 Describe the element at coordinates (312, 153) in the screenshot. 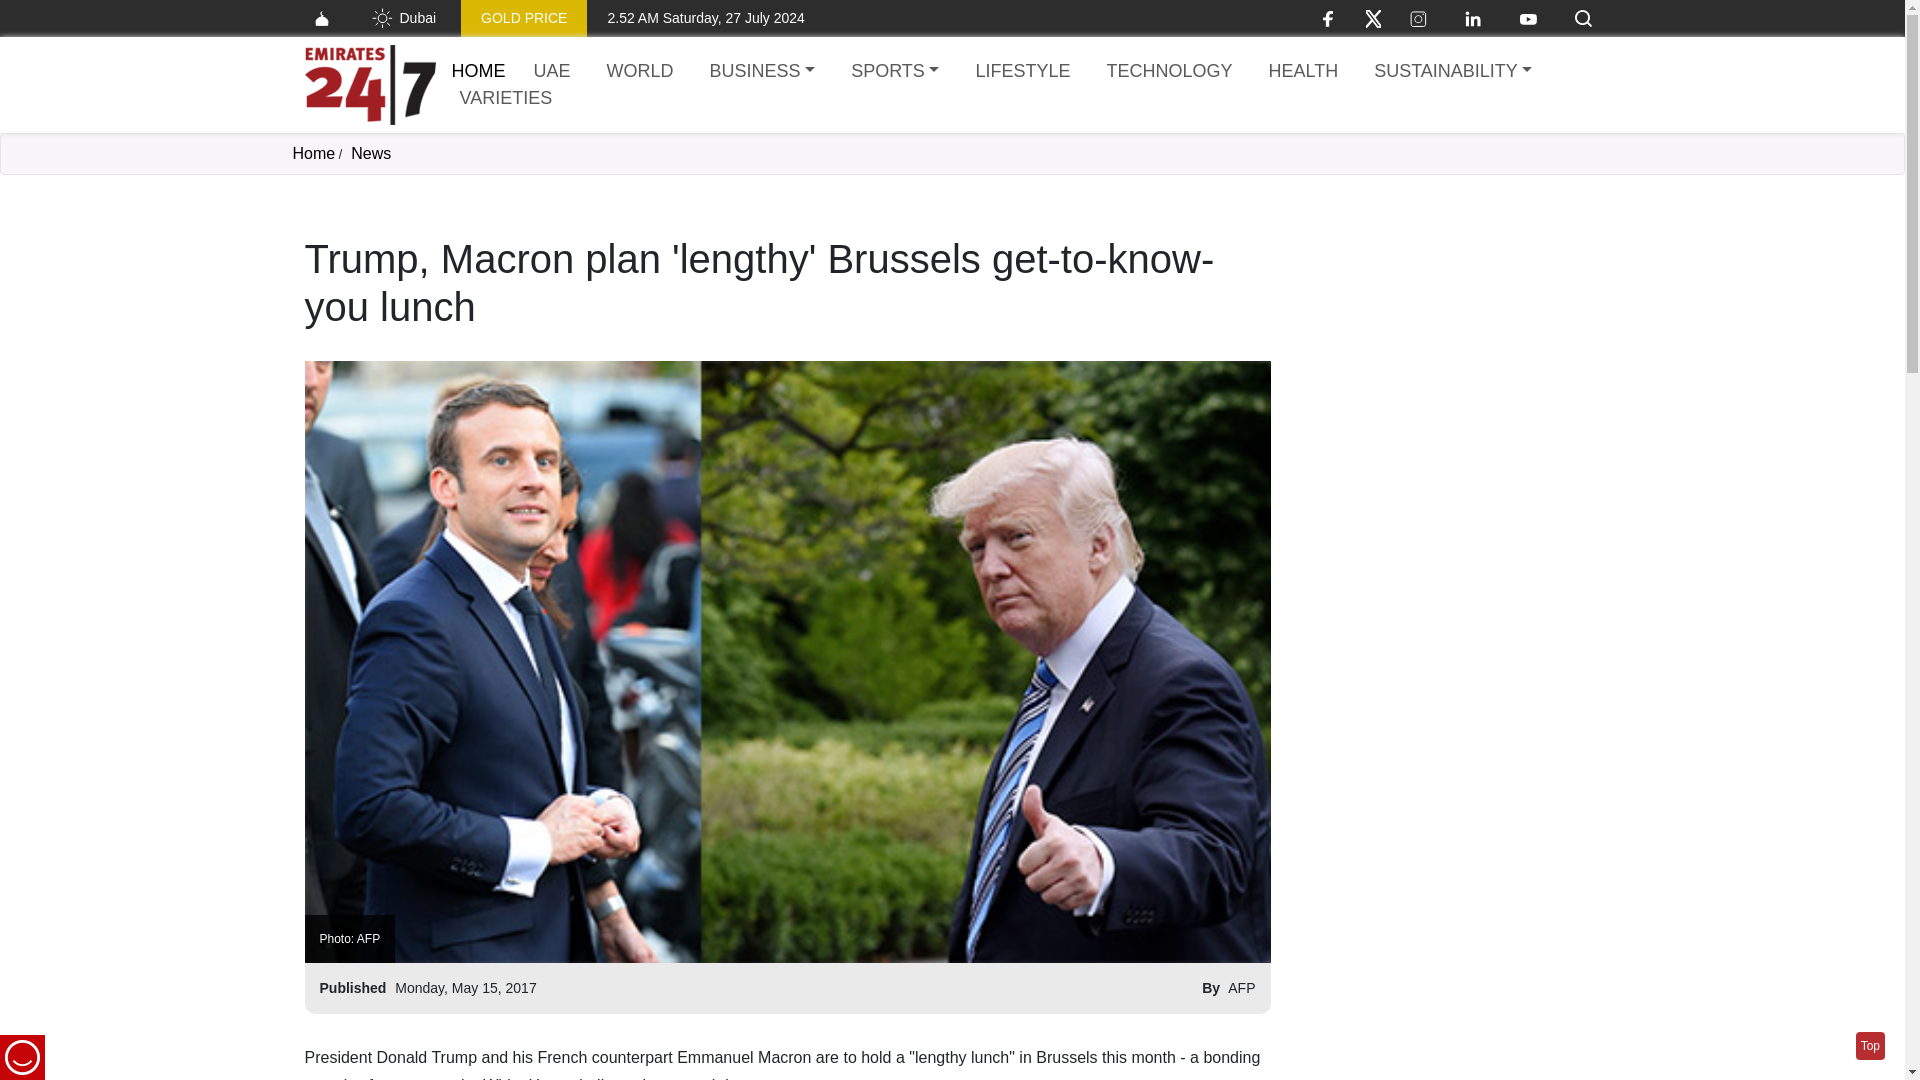

I see `Home` at that location.